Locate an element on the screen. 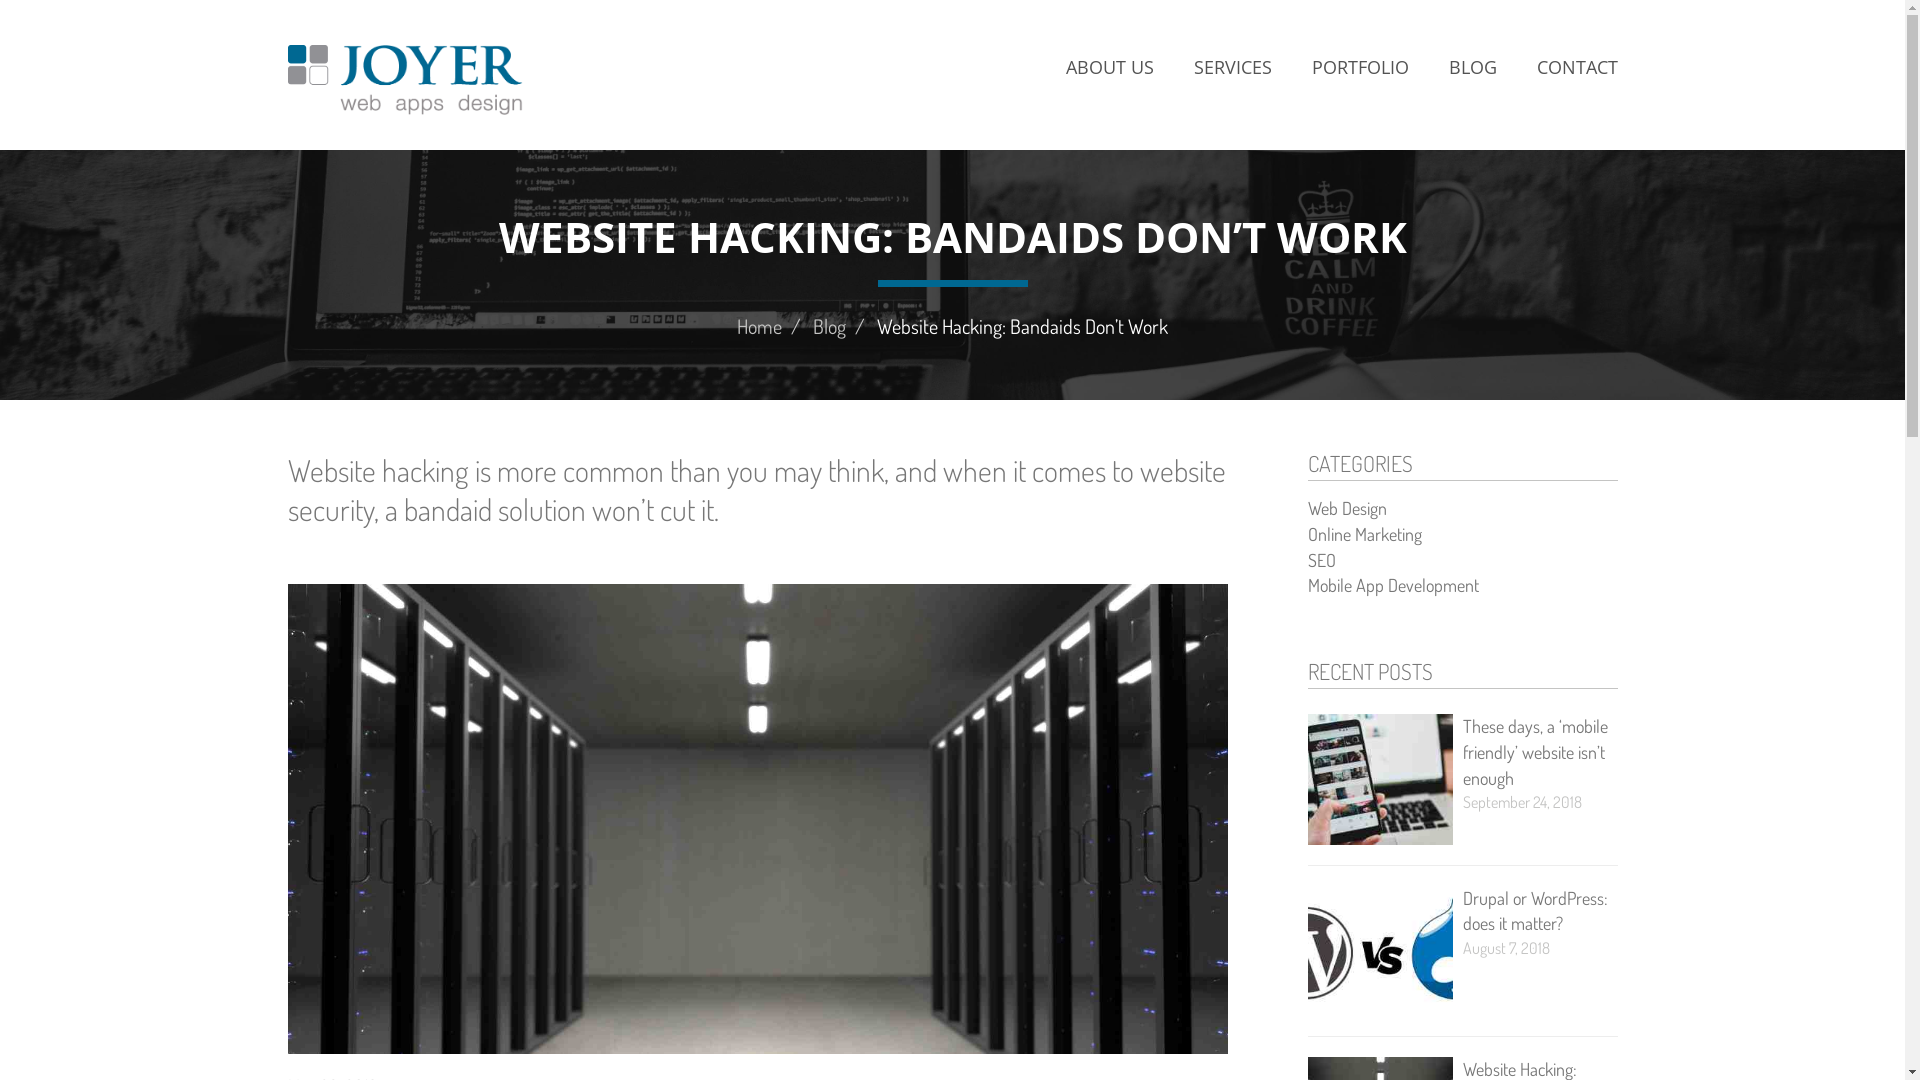 The height and width of the screenshot is (1080, 1920). BLOG is located at coordinates (1472, 68).